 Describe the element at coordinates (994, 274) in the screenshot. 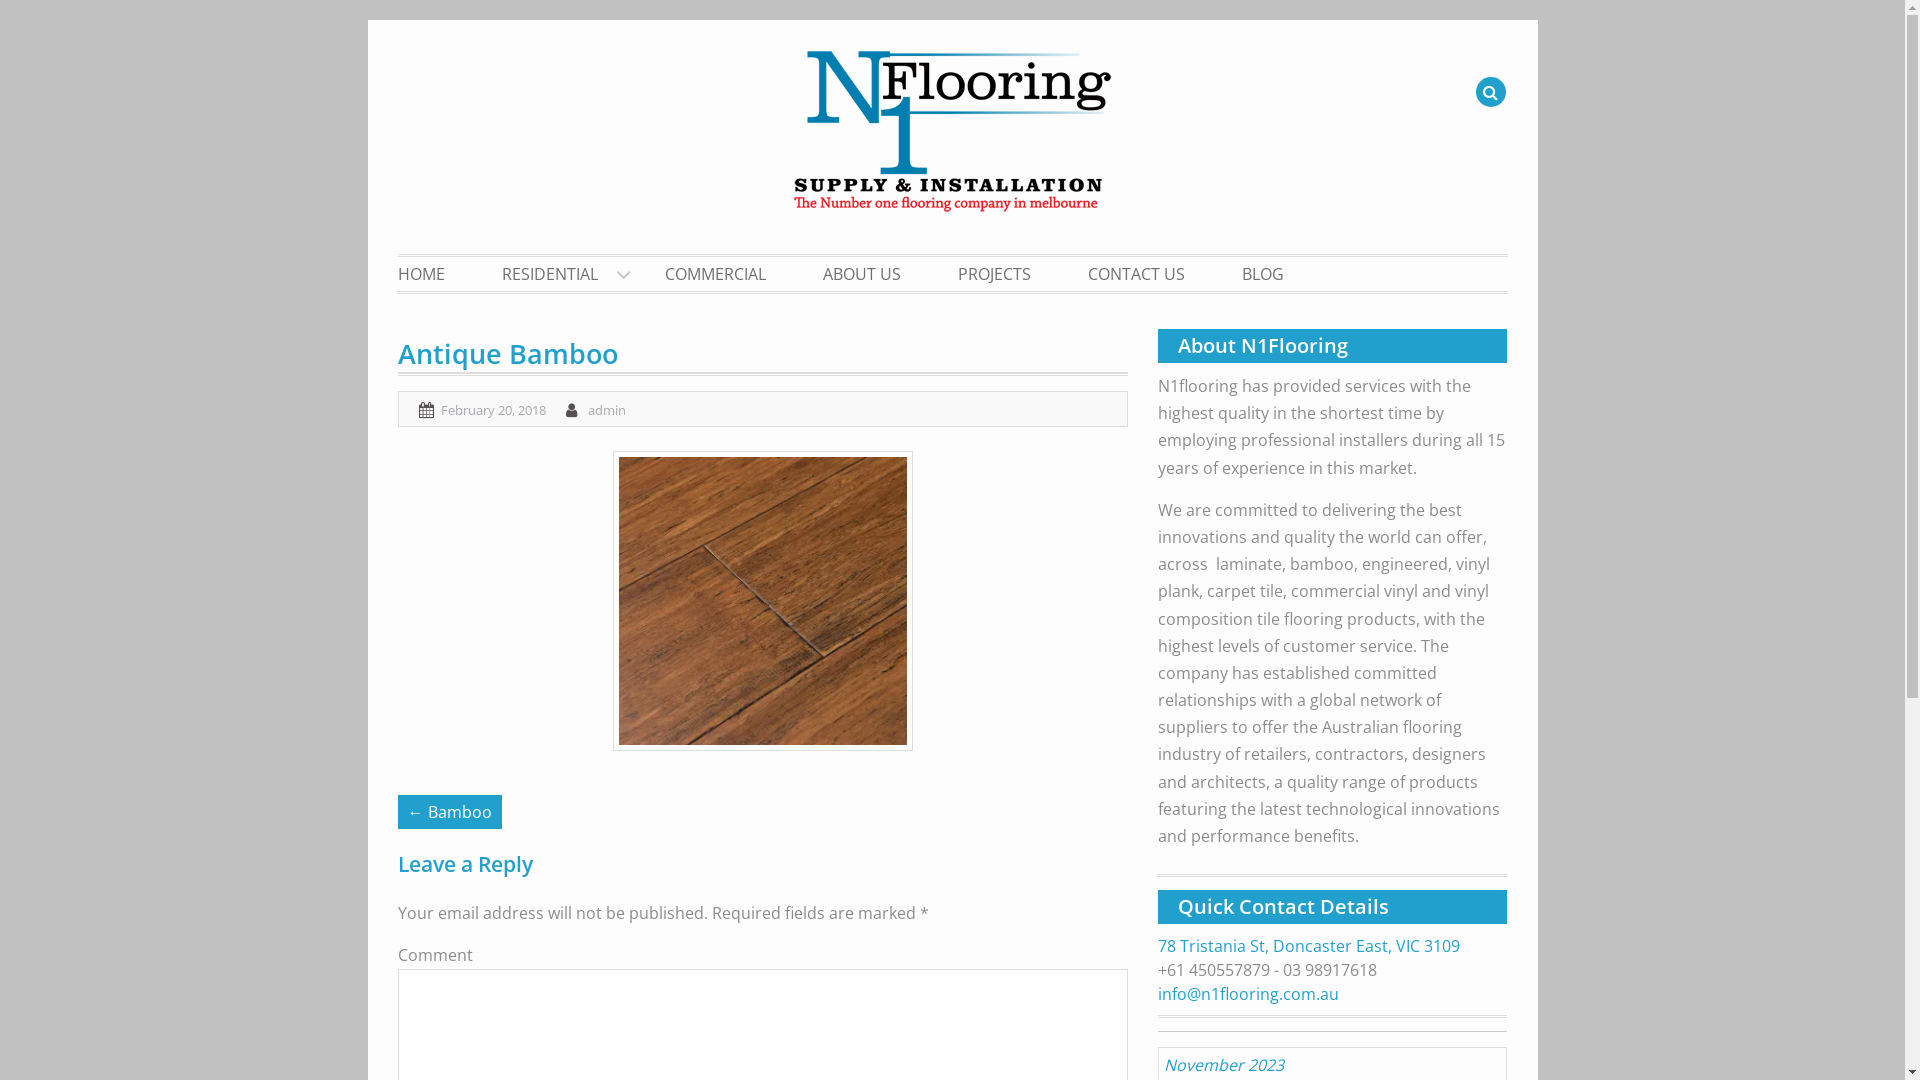

I see `PROJECTS` at that location.